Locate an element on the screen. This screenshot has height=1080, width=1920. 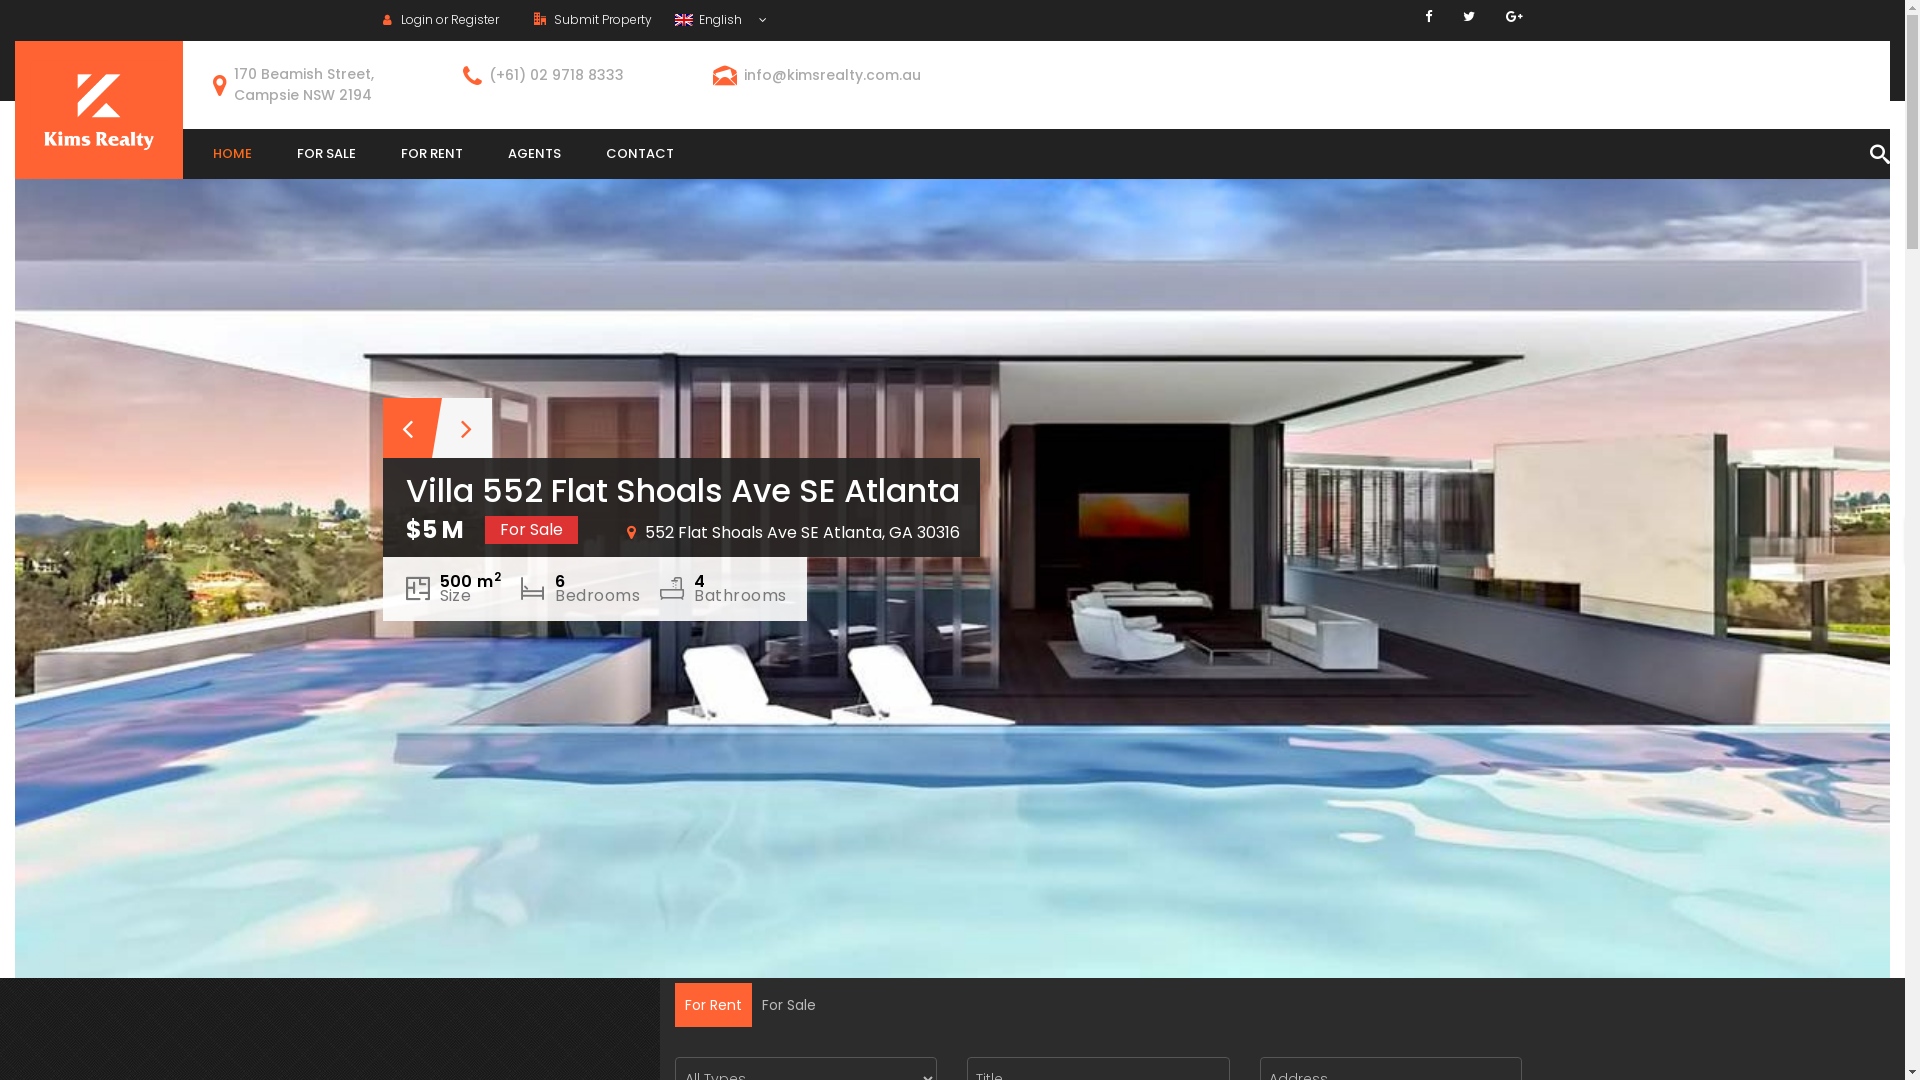
English is located at coordinates (683, 20).